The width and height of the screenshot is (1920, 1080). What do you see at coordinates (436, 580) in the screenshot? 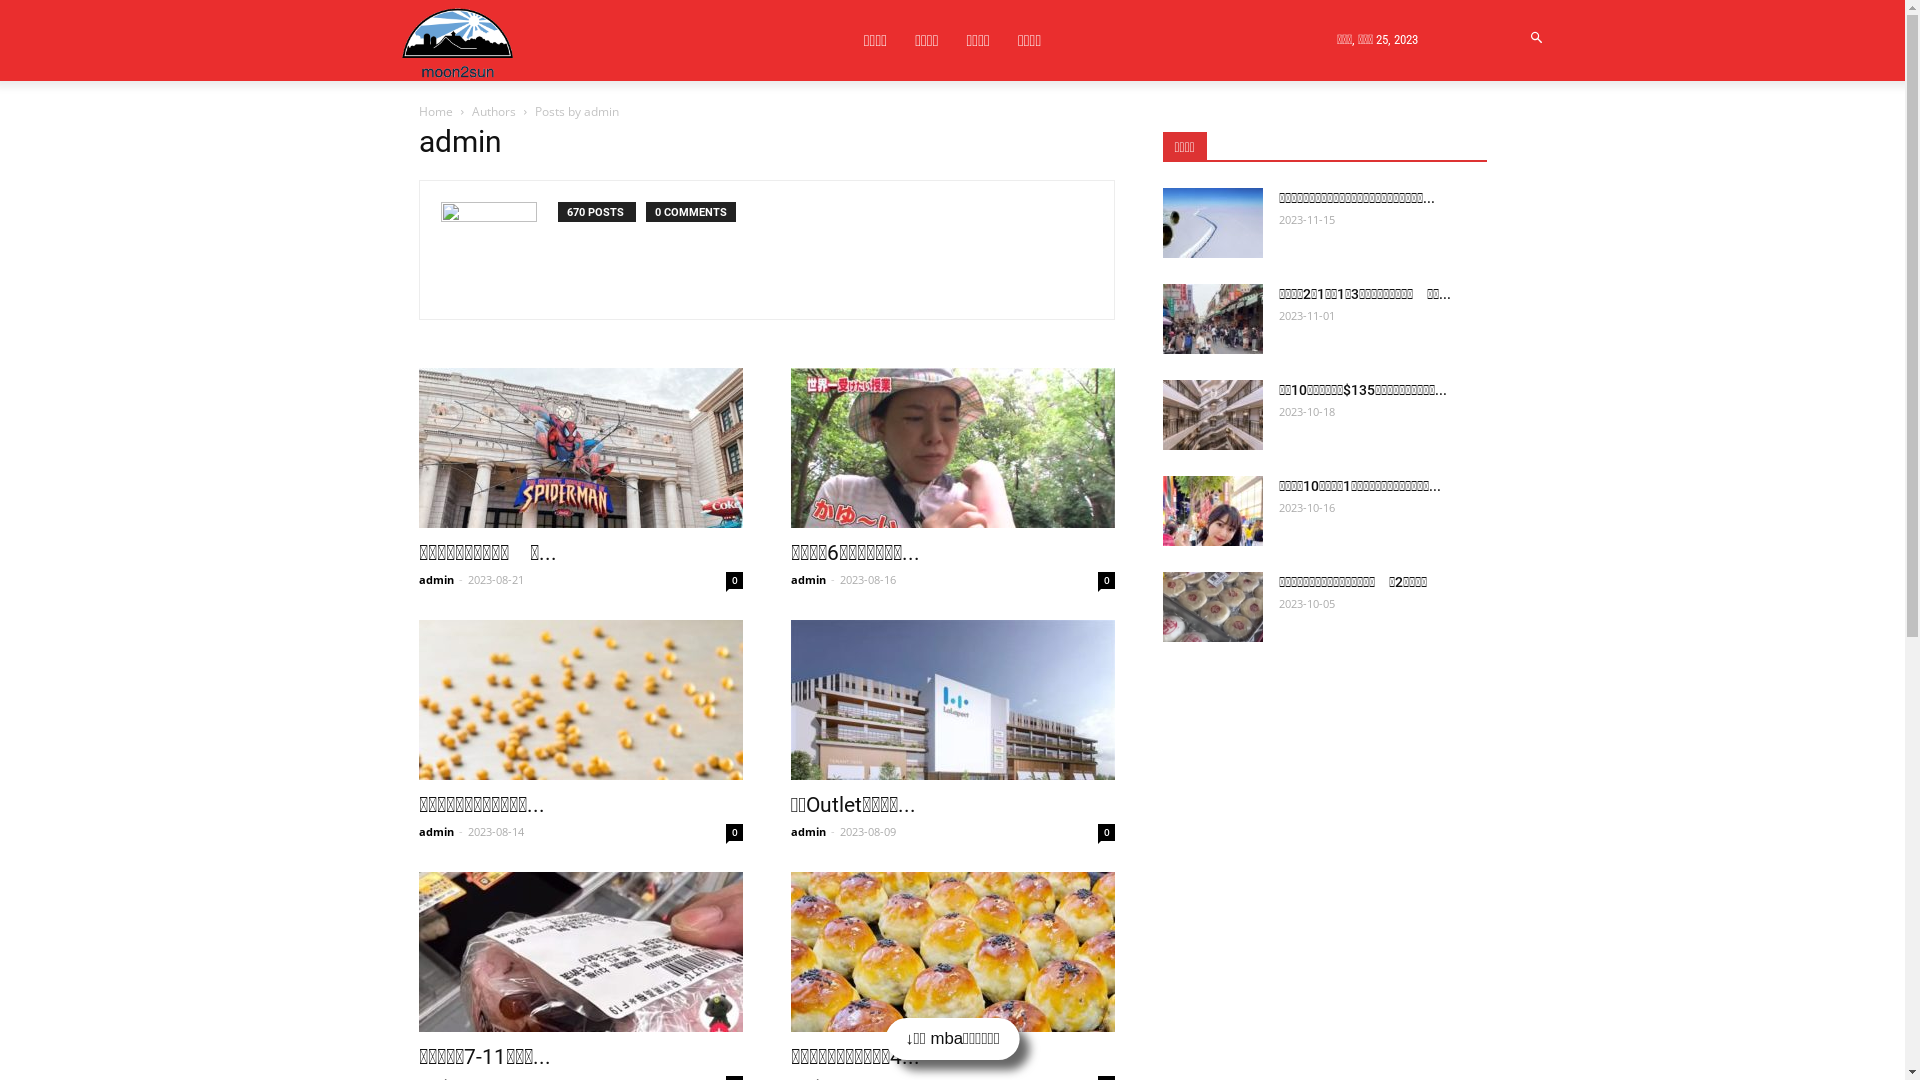
I see `admin` at bounding box center [436, 580].